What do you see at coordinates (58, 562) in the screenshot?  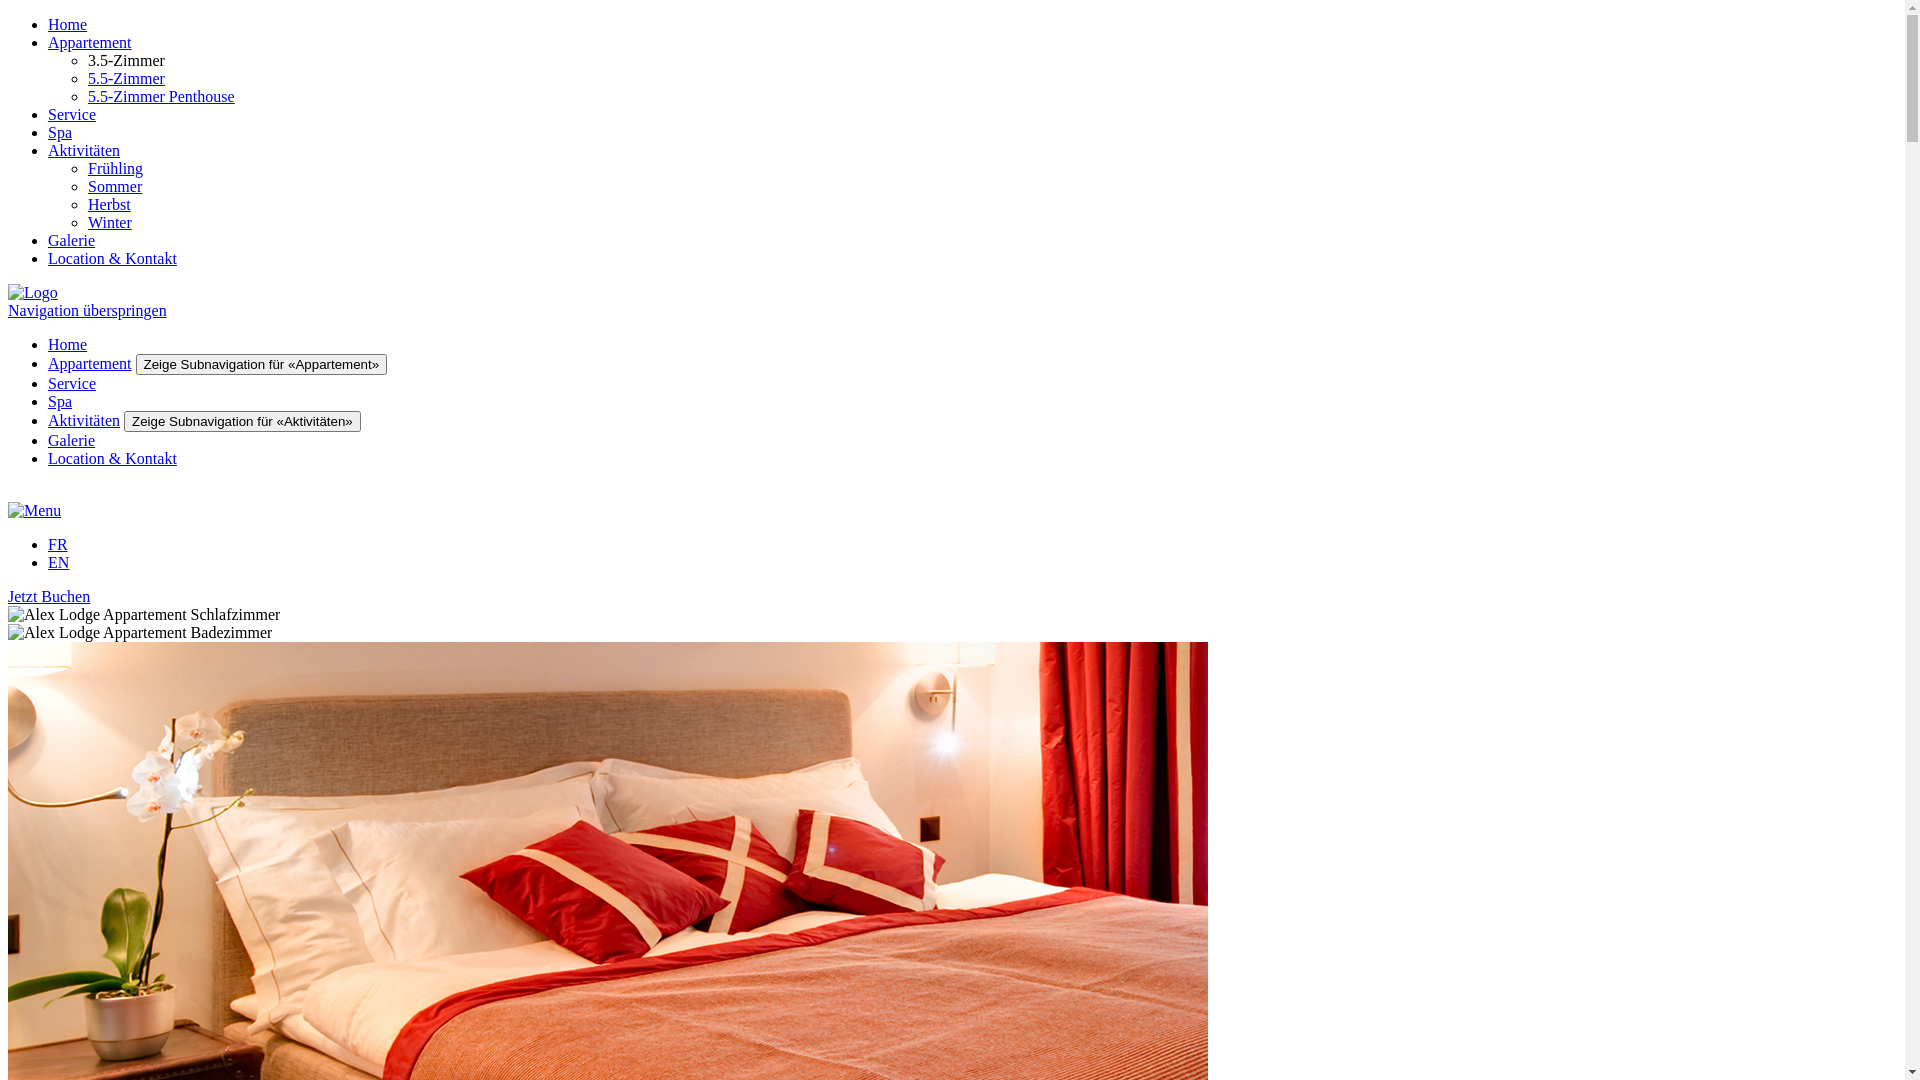 I see `EN` at bounding box center [58, 562].